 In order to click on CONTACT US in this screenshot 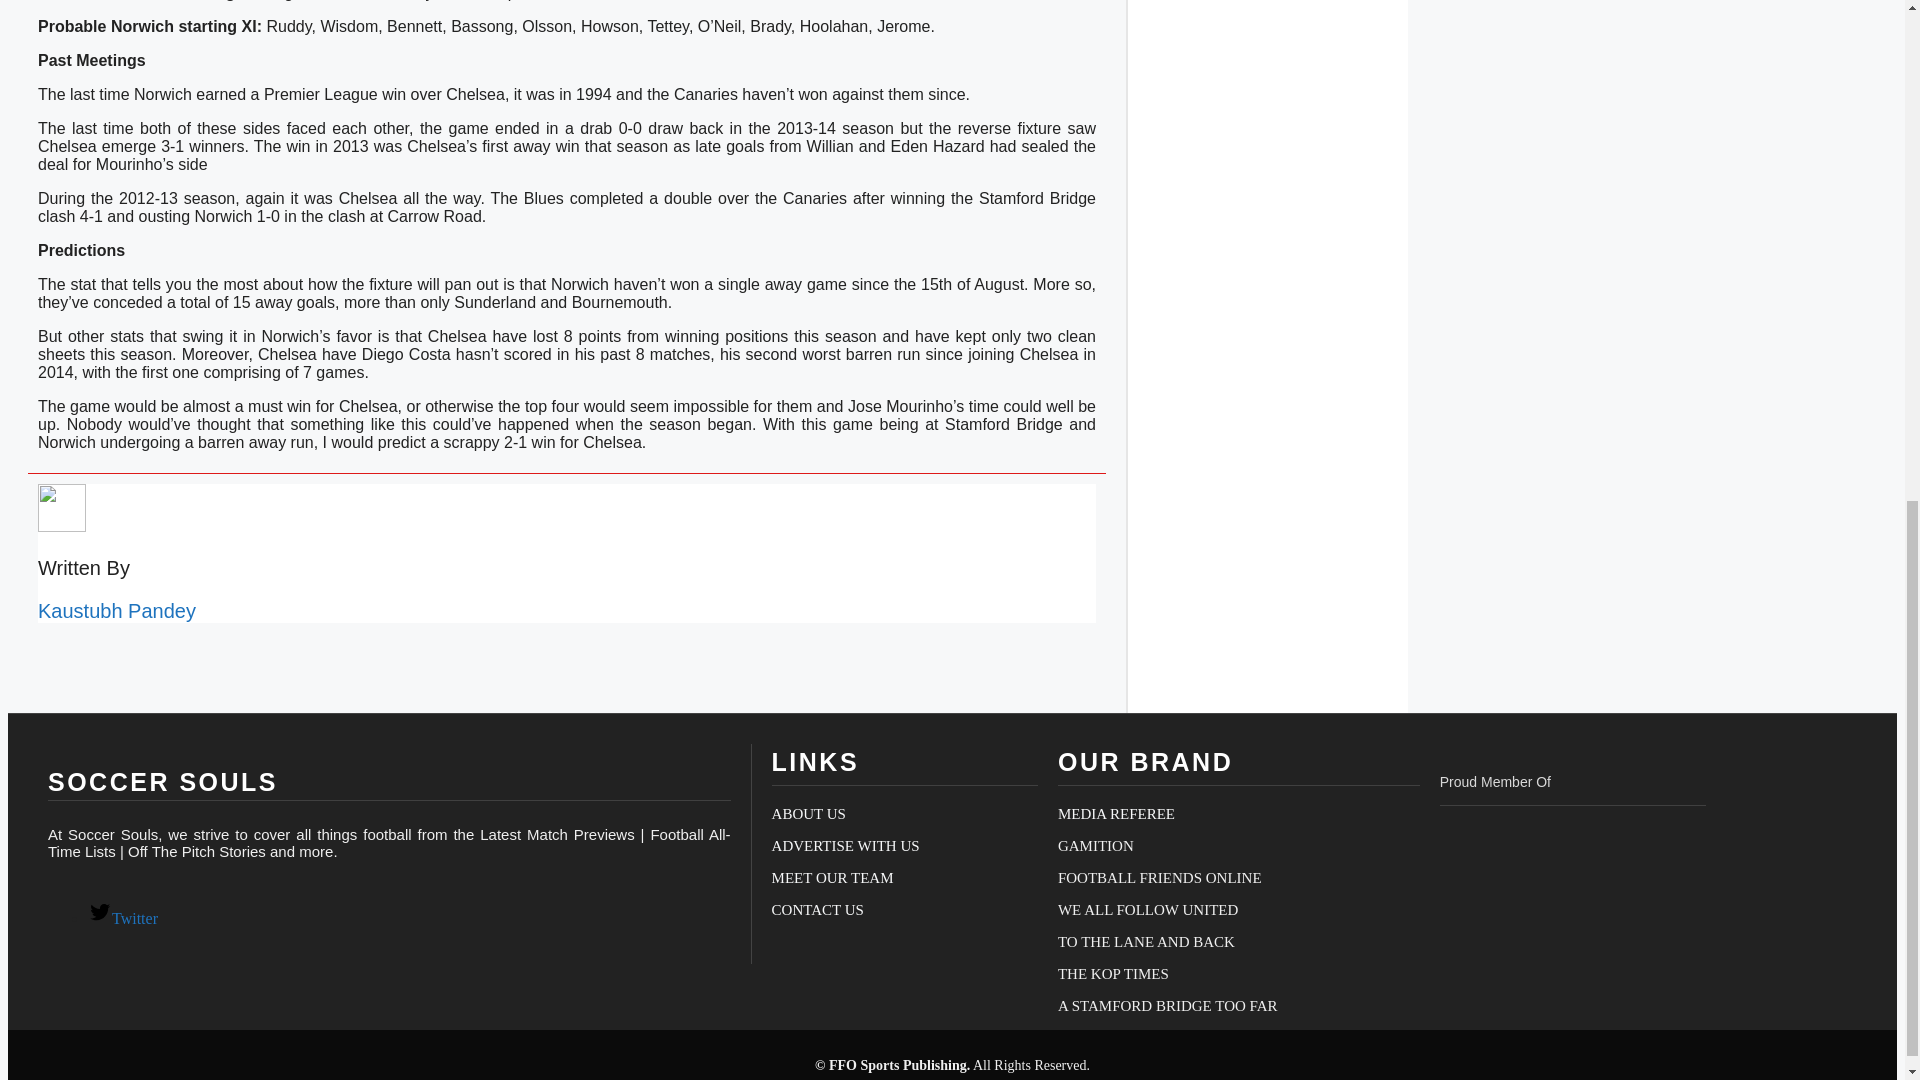, I will do `click(818, 910)`.